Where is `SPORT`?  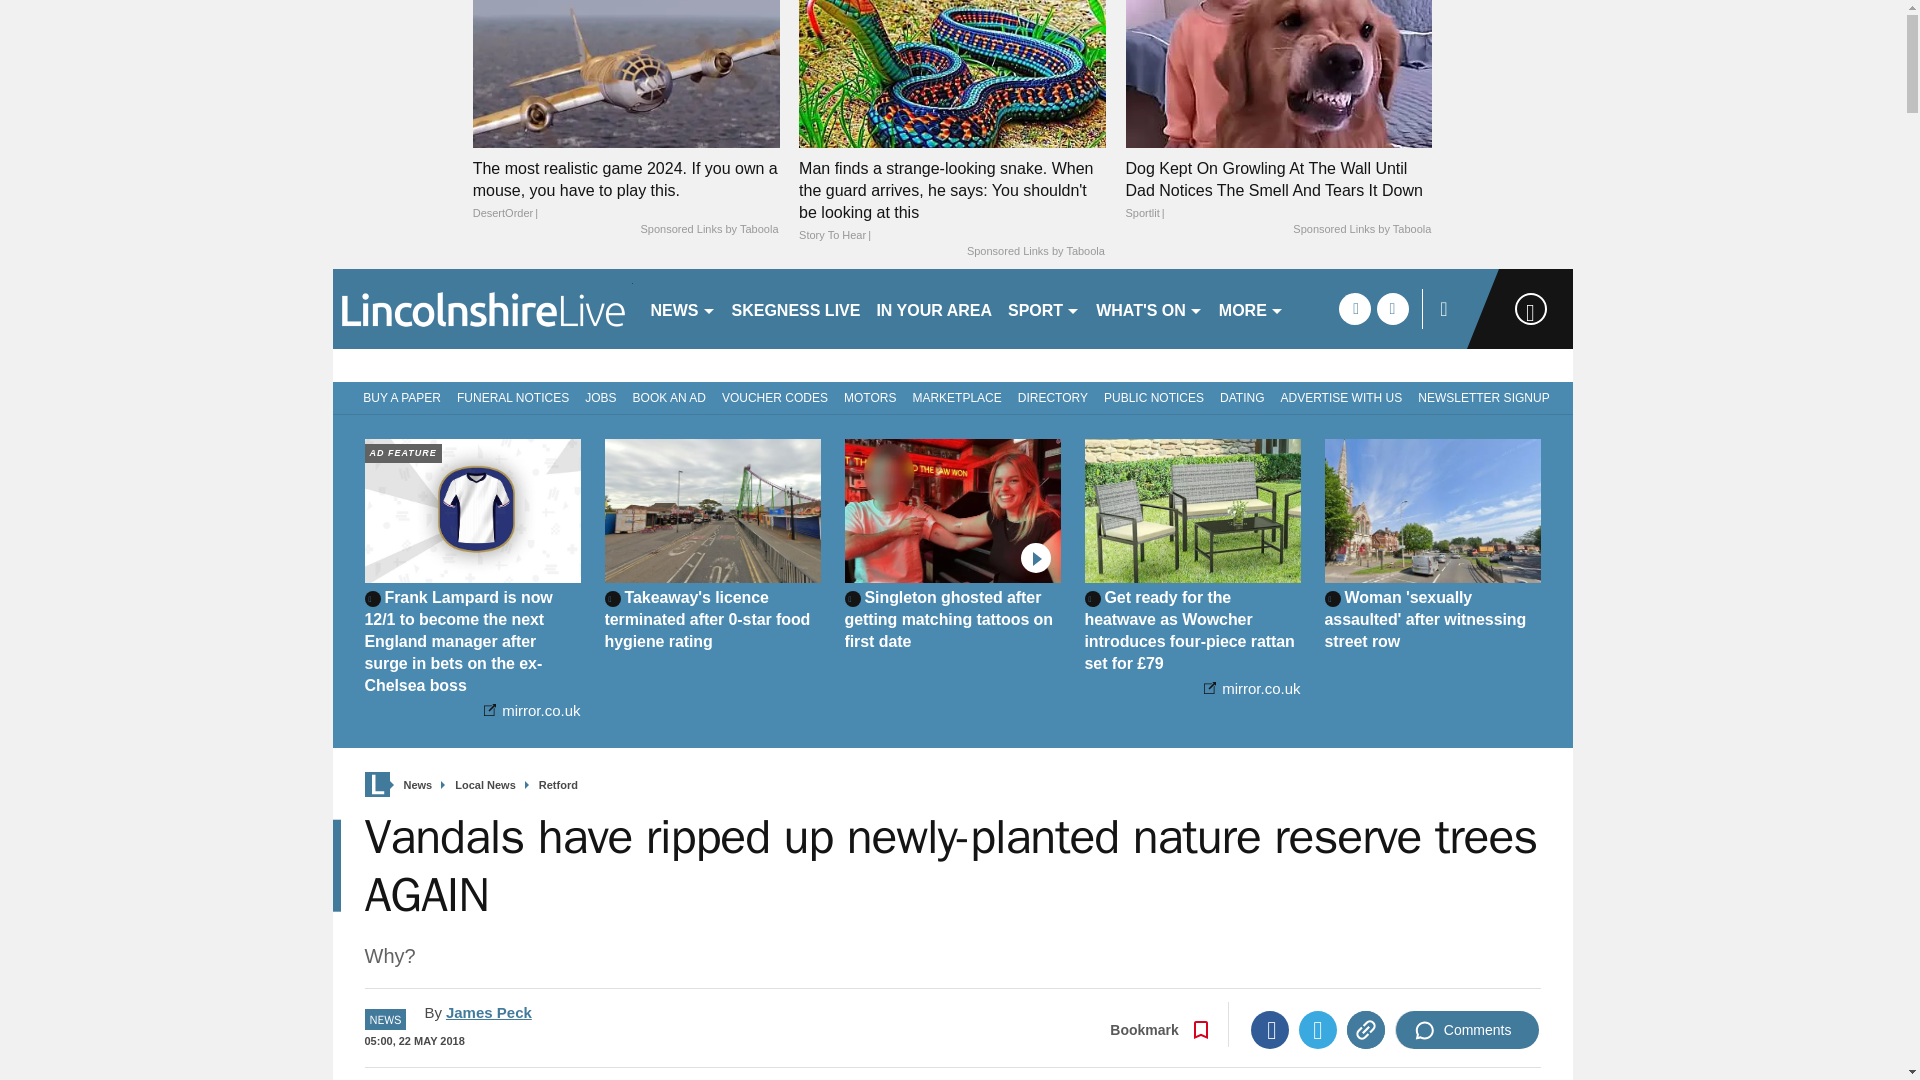
SPORT is located at coordinates (1044, 308).